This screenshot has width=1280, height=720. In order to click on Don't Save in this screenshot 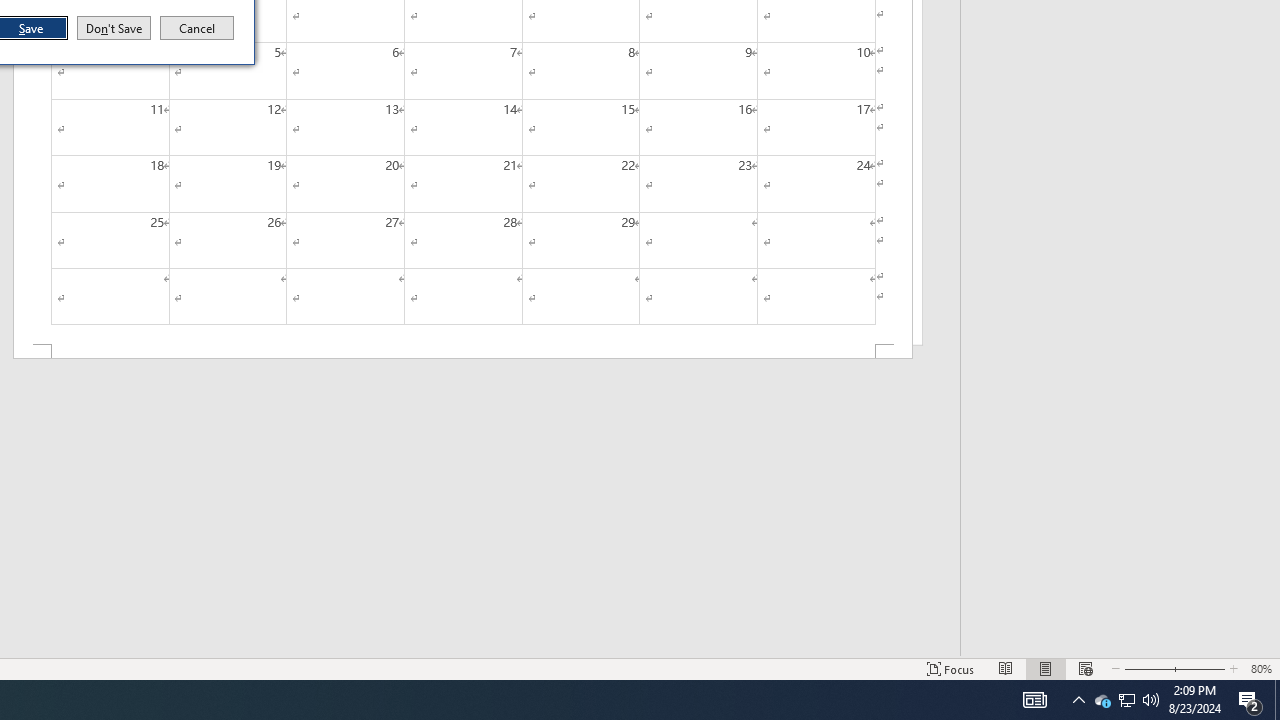, I will do `click(114, 28)`.